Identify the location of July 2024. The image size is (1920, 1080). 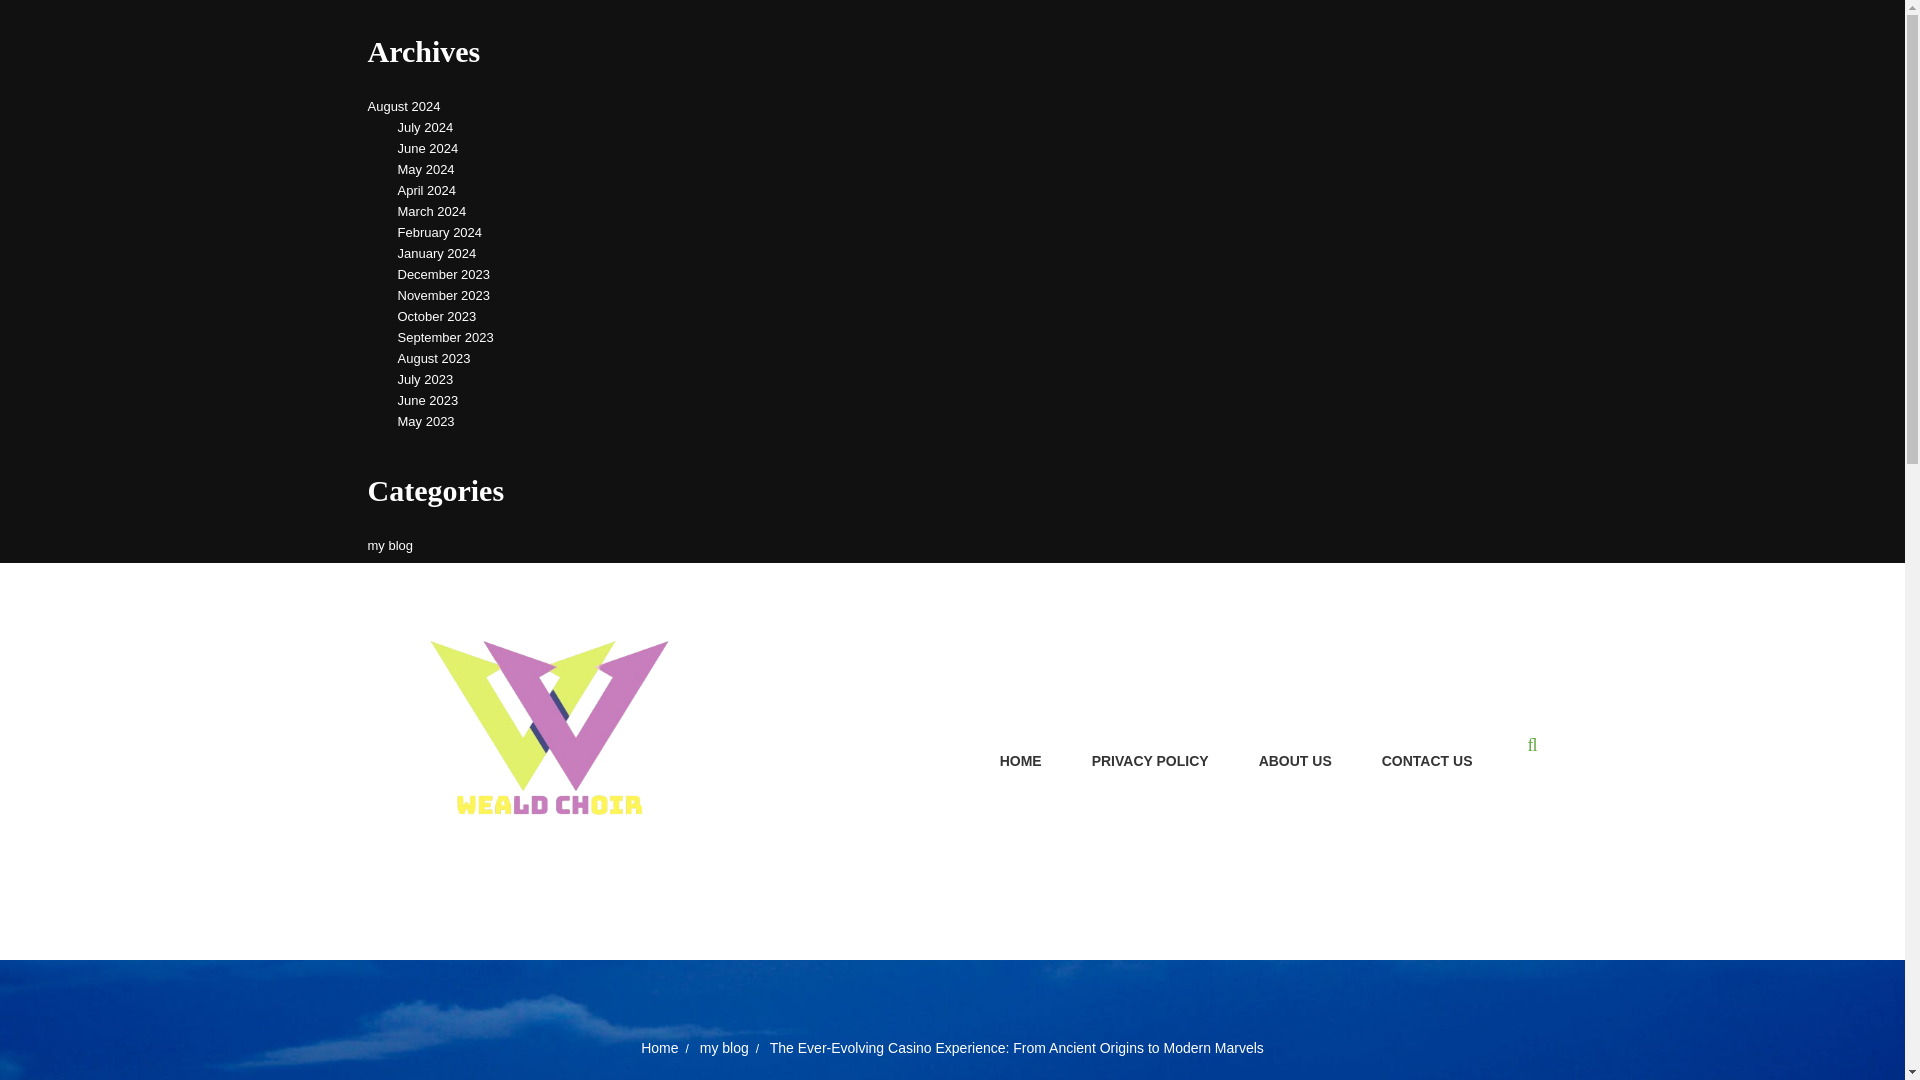
(425, 127).